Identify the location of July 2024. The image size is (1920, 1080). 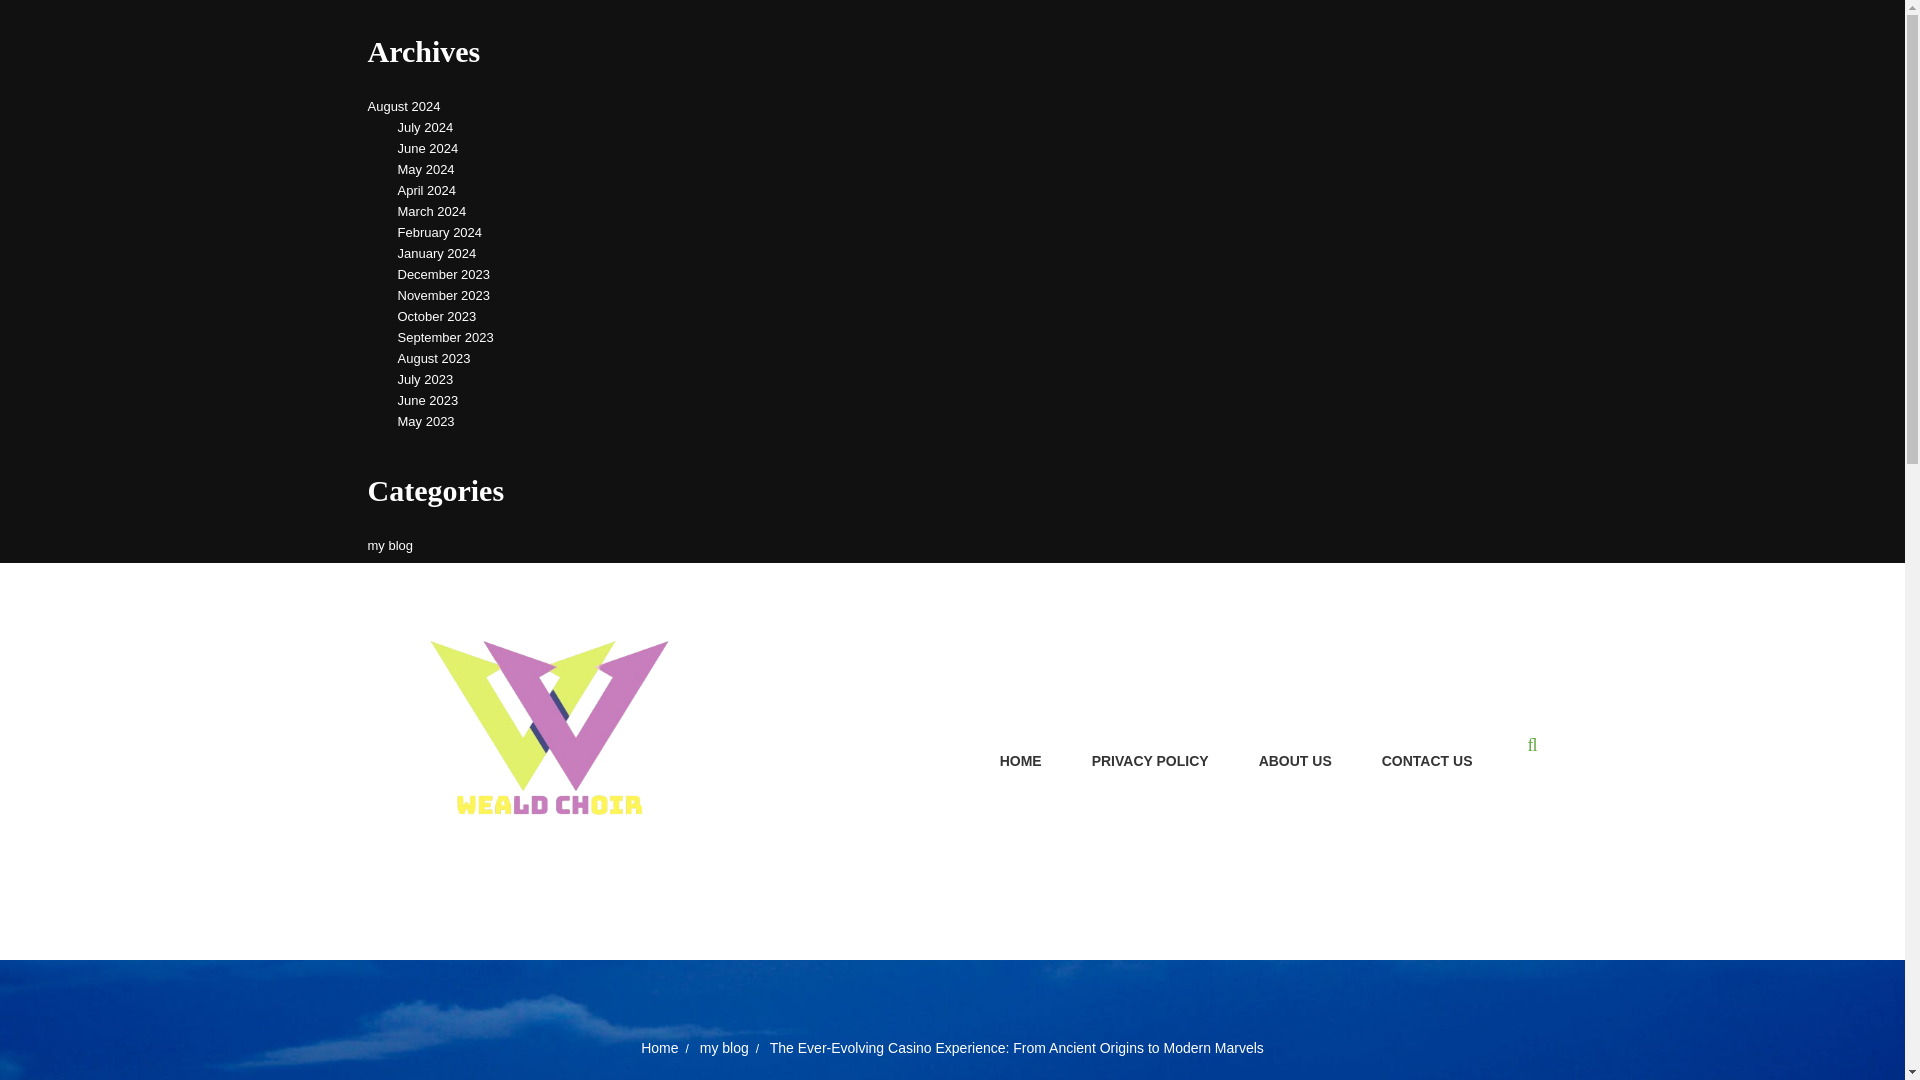
(425, 127).